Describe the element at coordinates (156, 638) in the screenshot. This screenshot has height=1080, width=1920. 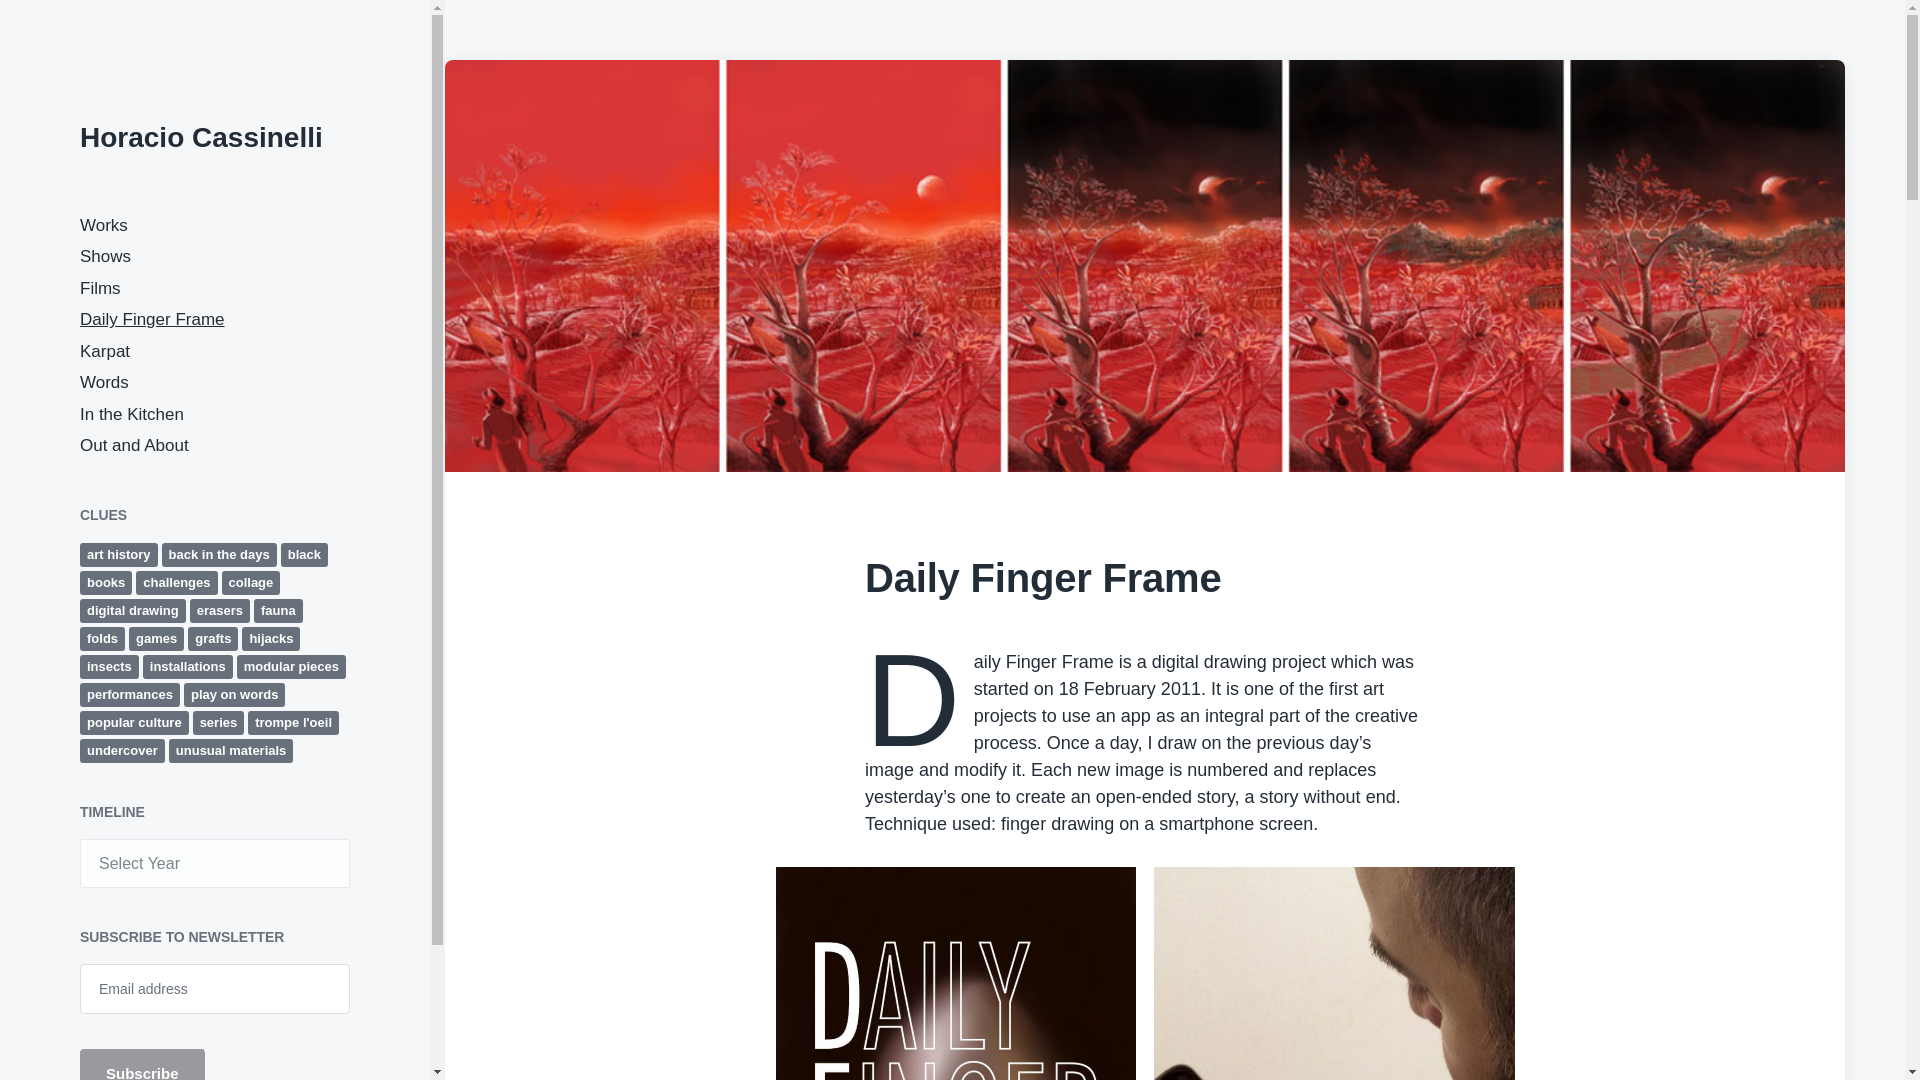
I see `games` at that location.